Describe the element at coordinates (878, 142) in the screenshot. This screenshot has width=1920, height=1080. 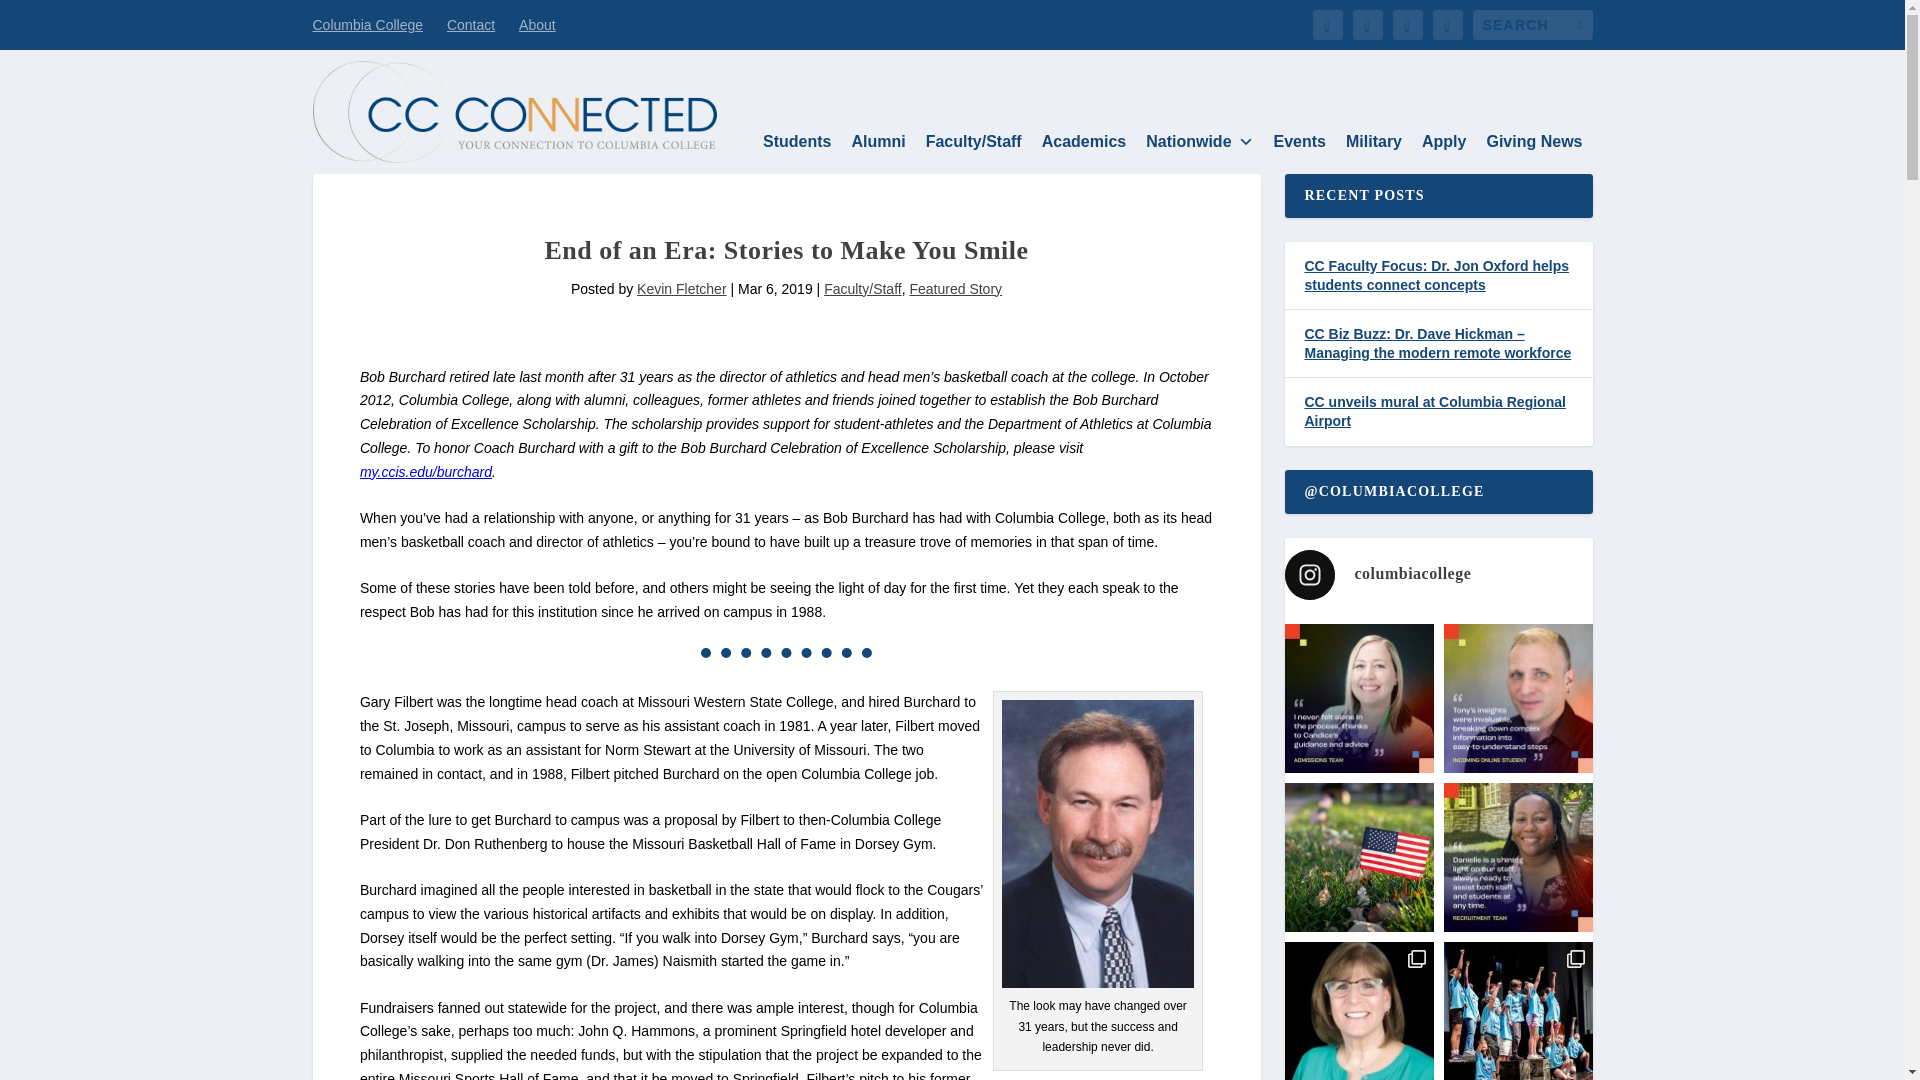
I see `Alumni` at that location.